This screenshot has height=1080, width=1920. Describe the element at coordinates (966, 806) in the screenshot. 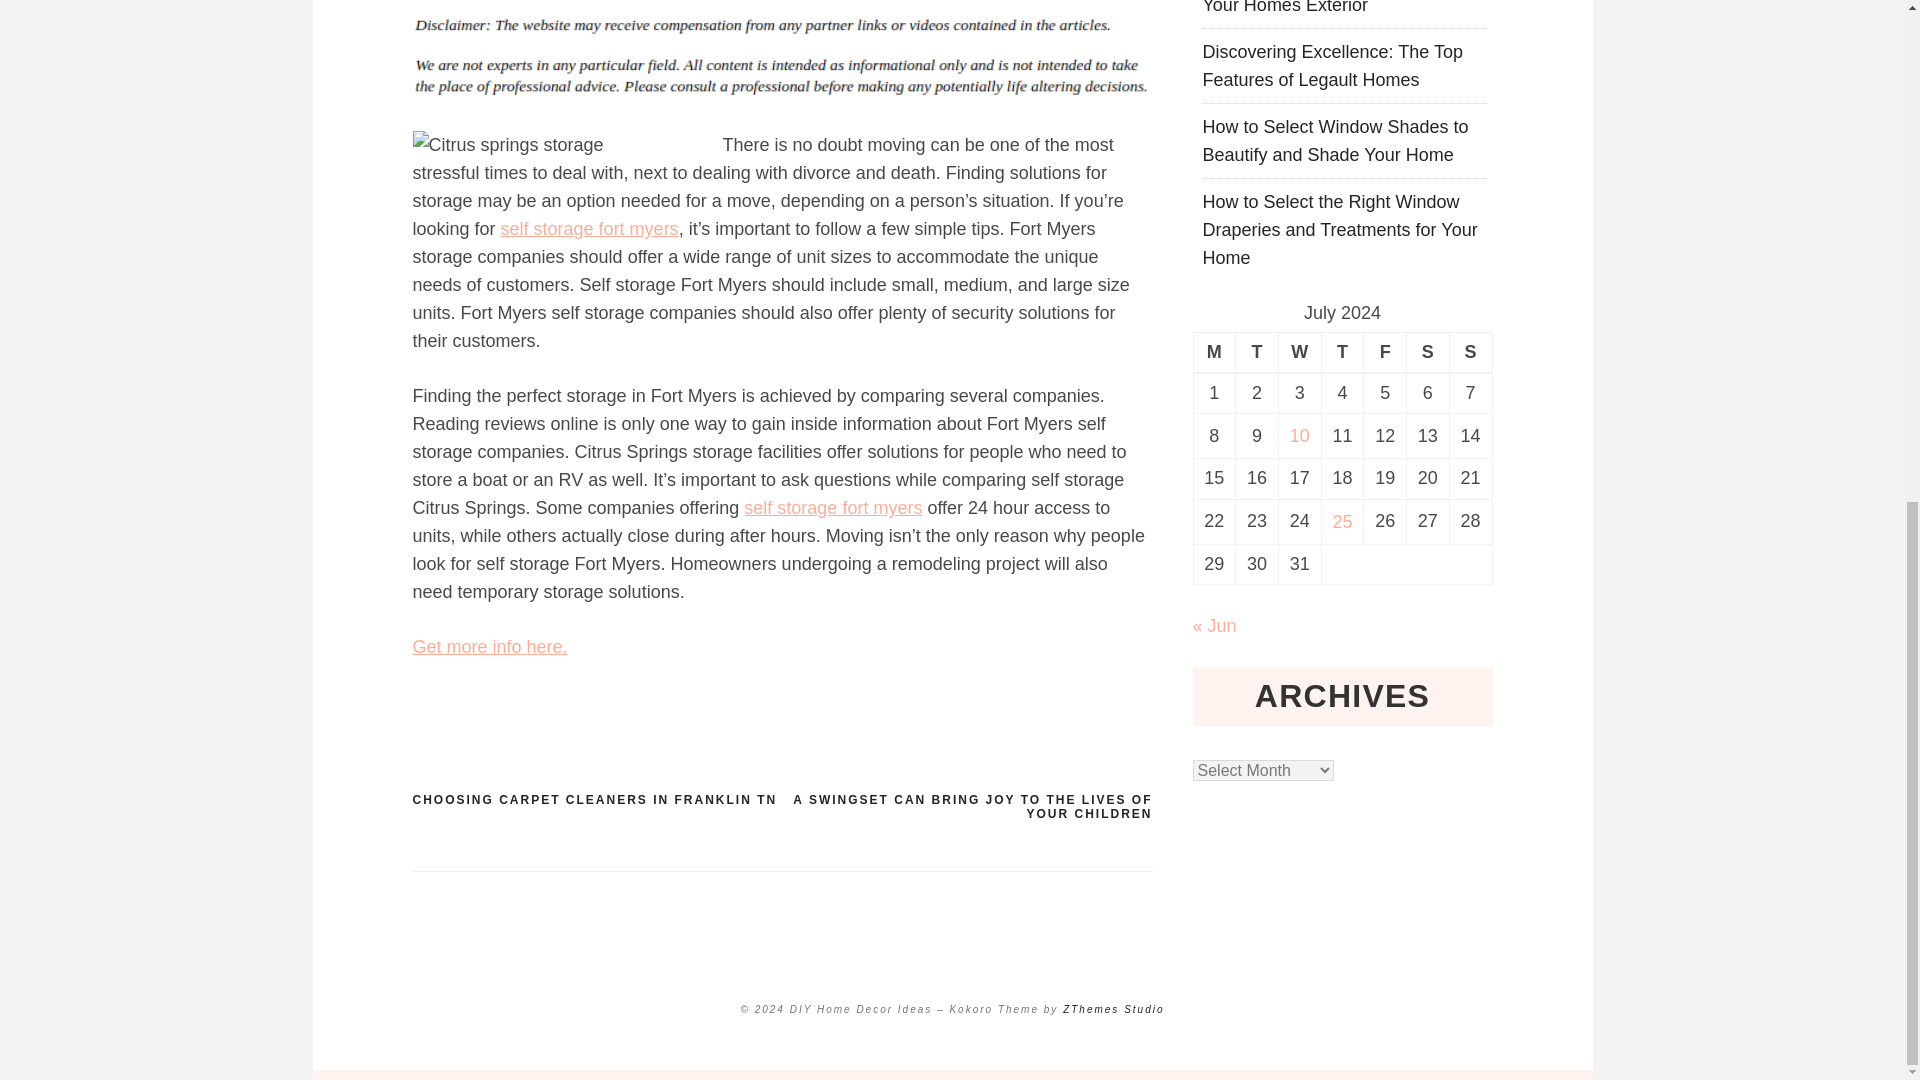

I see `A SWINGSET CAN BRING JOY TO THE LIVES OF YOUR CHILDREN` at that location.